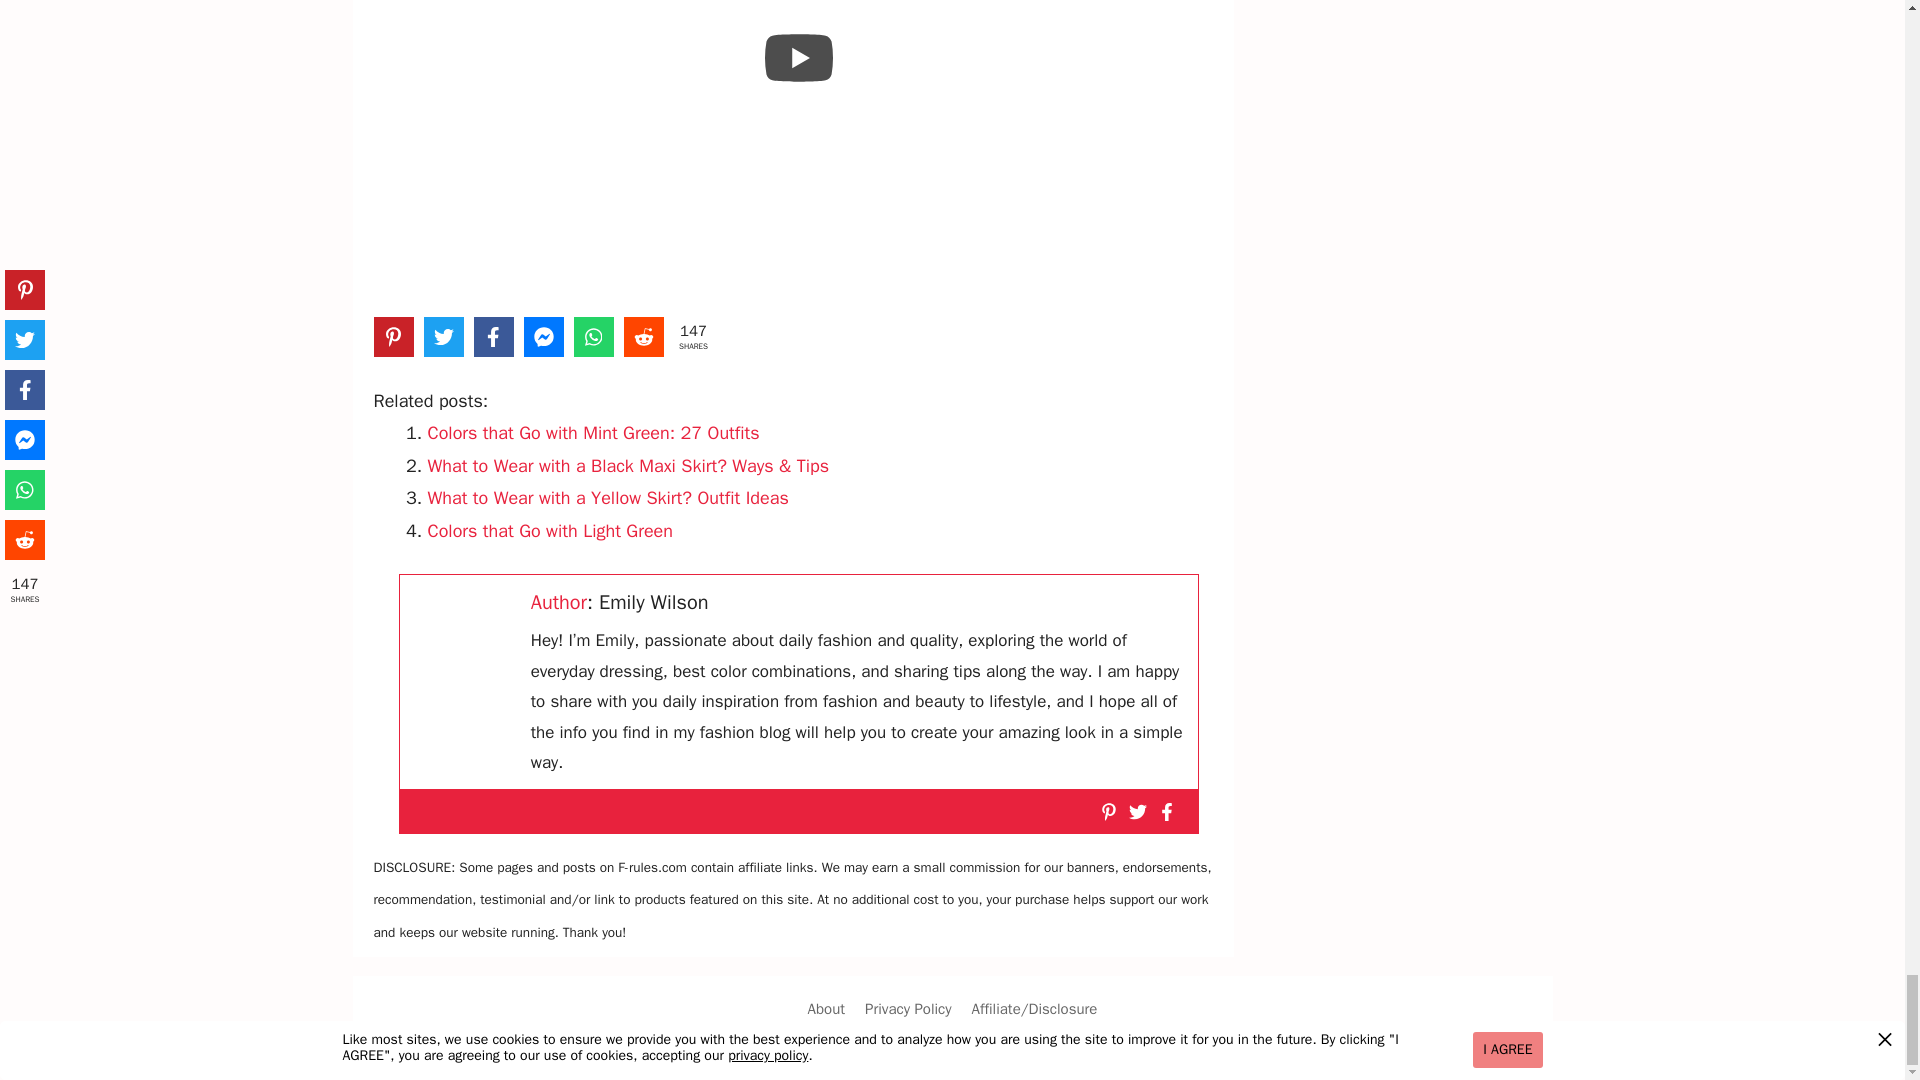  What do you see at coordinates (594, 432) in the screenshot?
I see `Colors that Go with Mint Green: 27 Outfits` at bounding box center [594, 432].